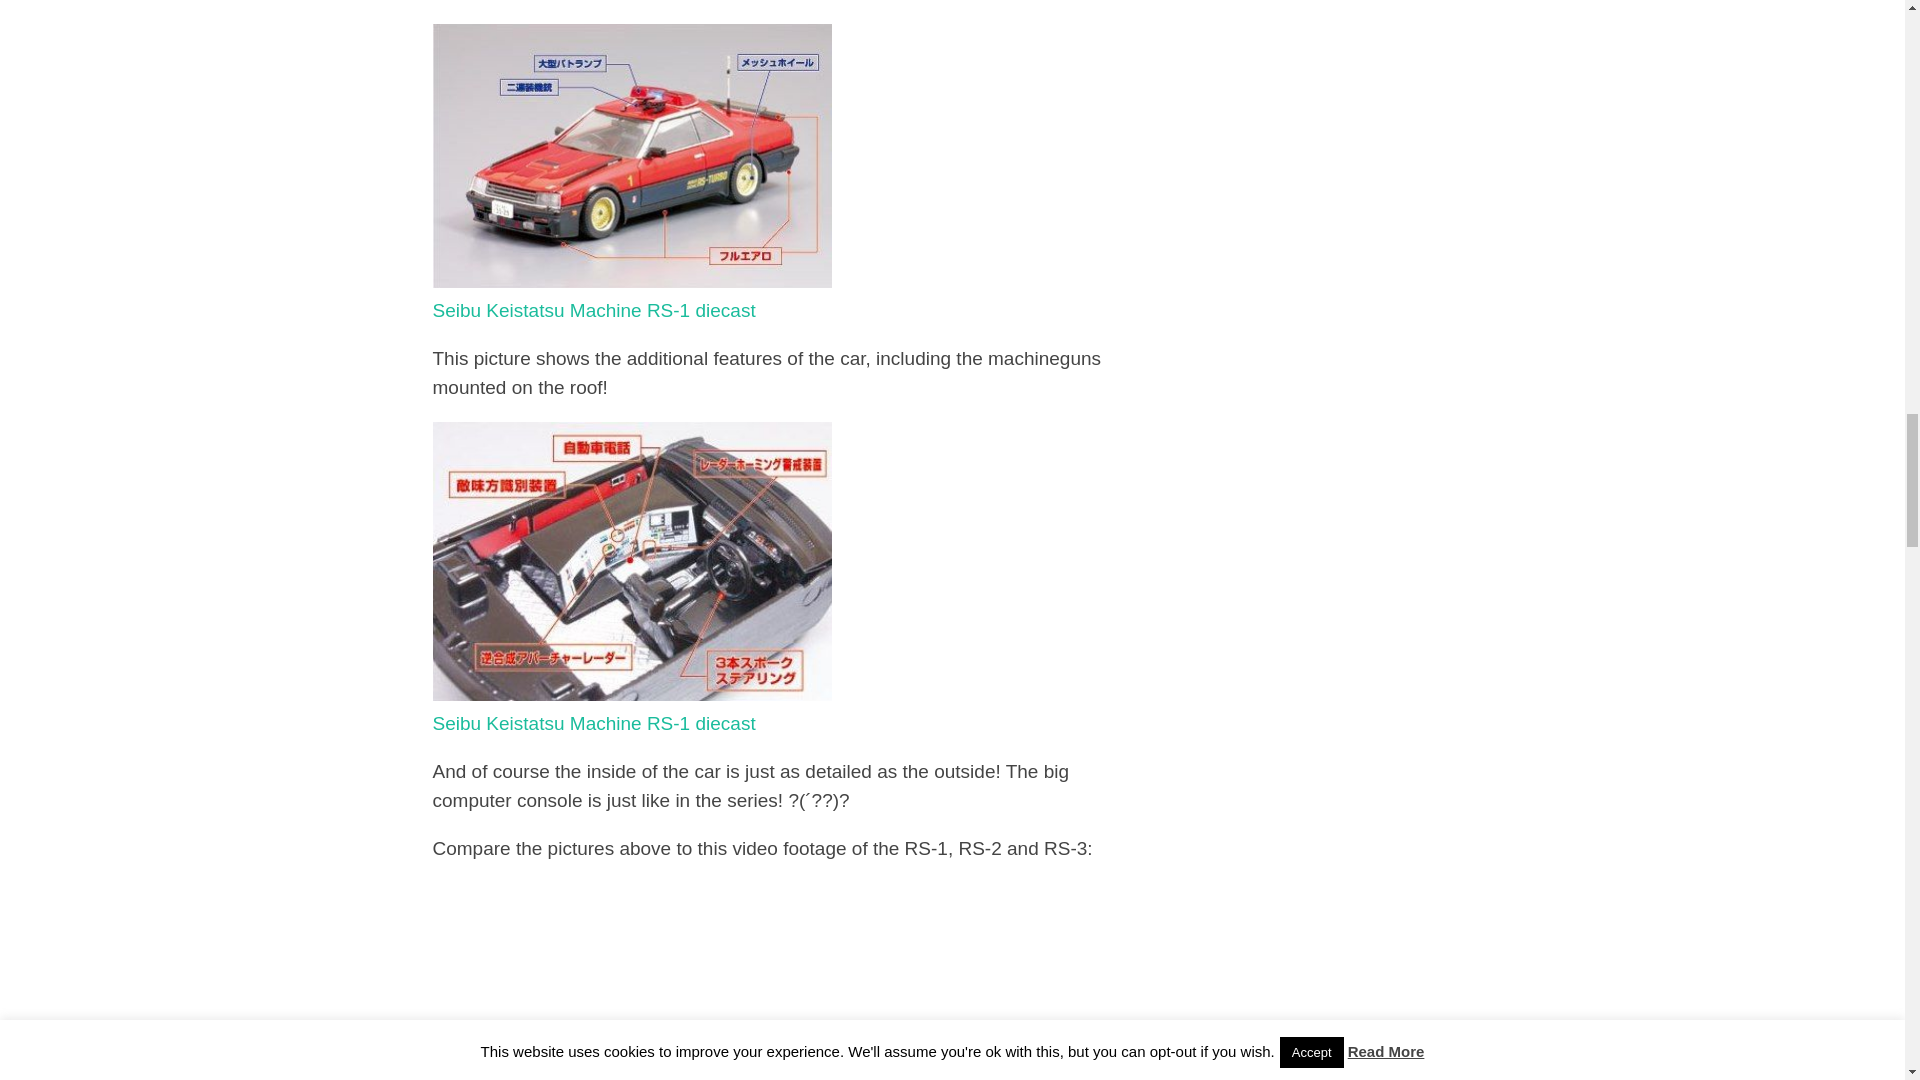  What do you see at coordinates (632, 296) in the screenshot?
I see `Seibu Keistatsu Machine RS-1 diecast` at bounding box center [632, 296].